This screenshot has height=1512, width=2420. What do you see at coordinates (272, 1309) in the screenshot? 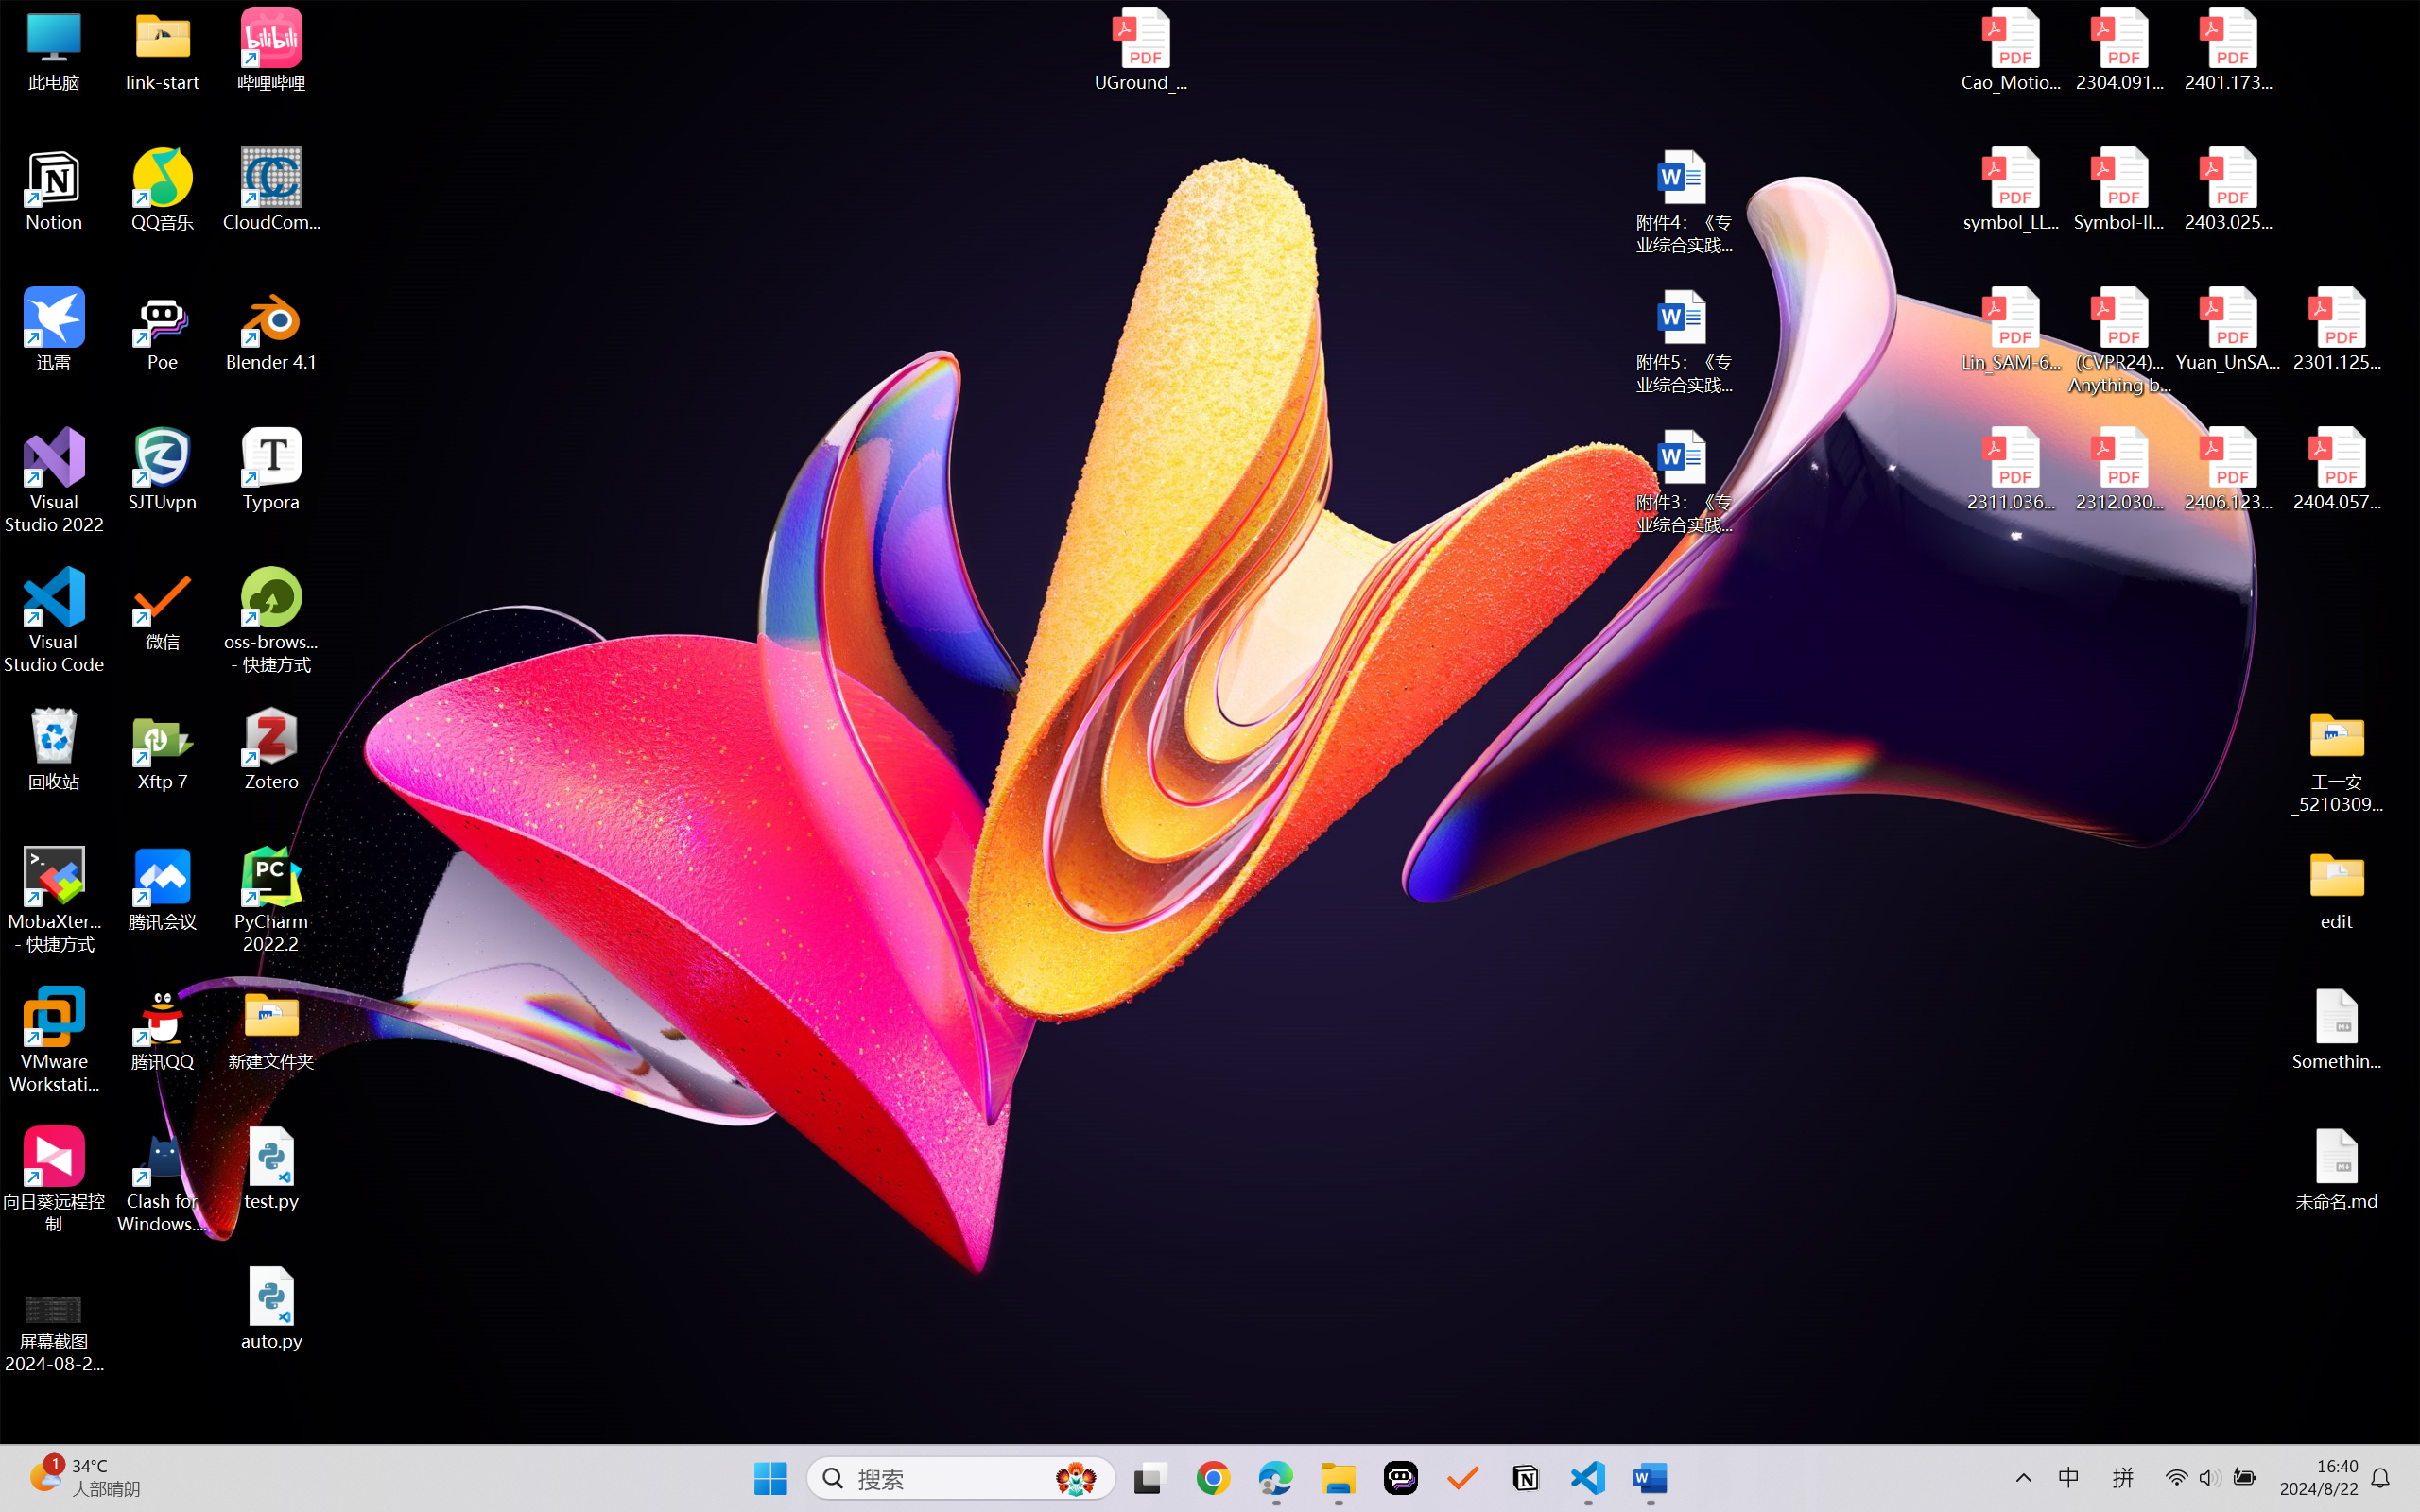
I see `auto.py` at bounding box center [272, 1309].